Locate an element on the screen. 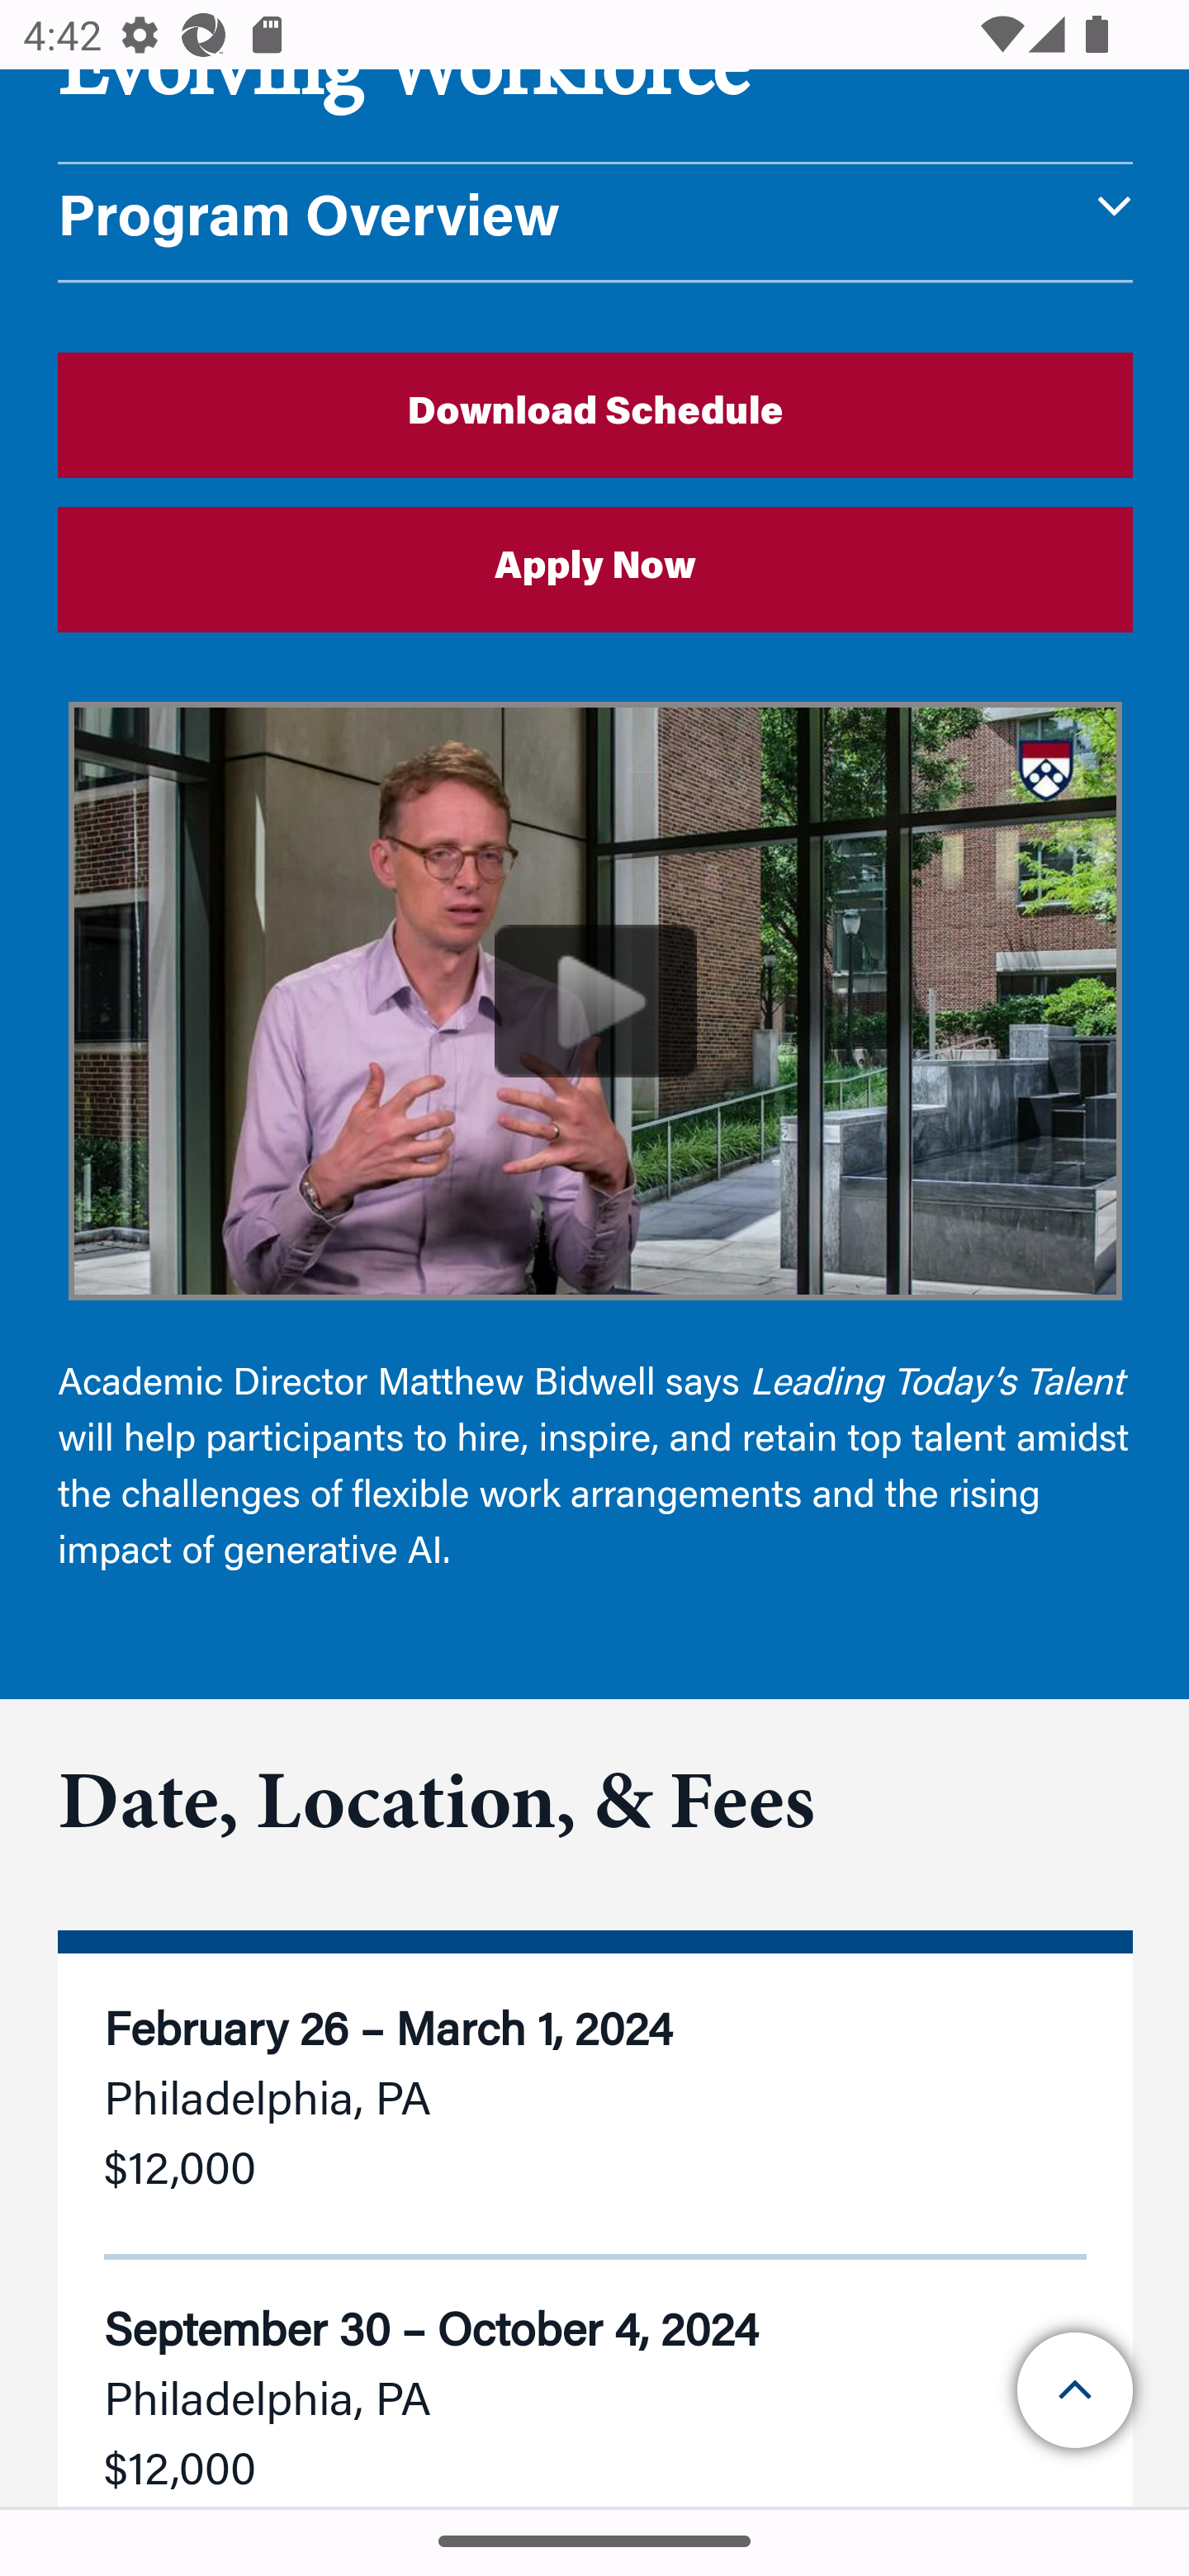 This screenshot has height=2576, width=1189. Download Schedule is located at coordinates (596, 414).